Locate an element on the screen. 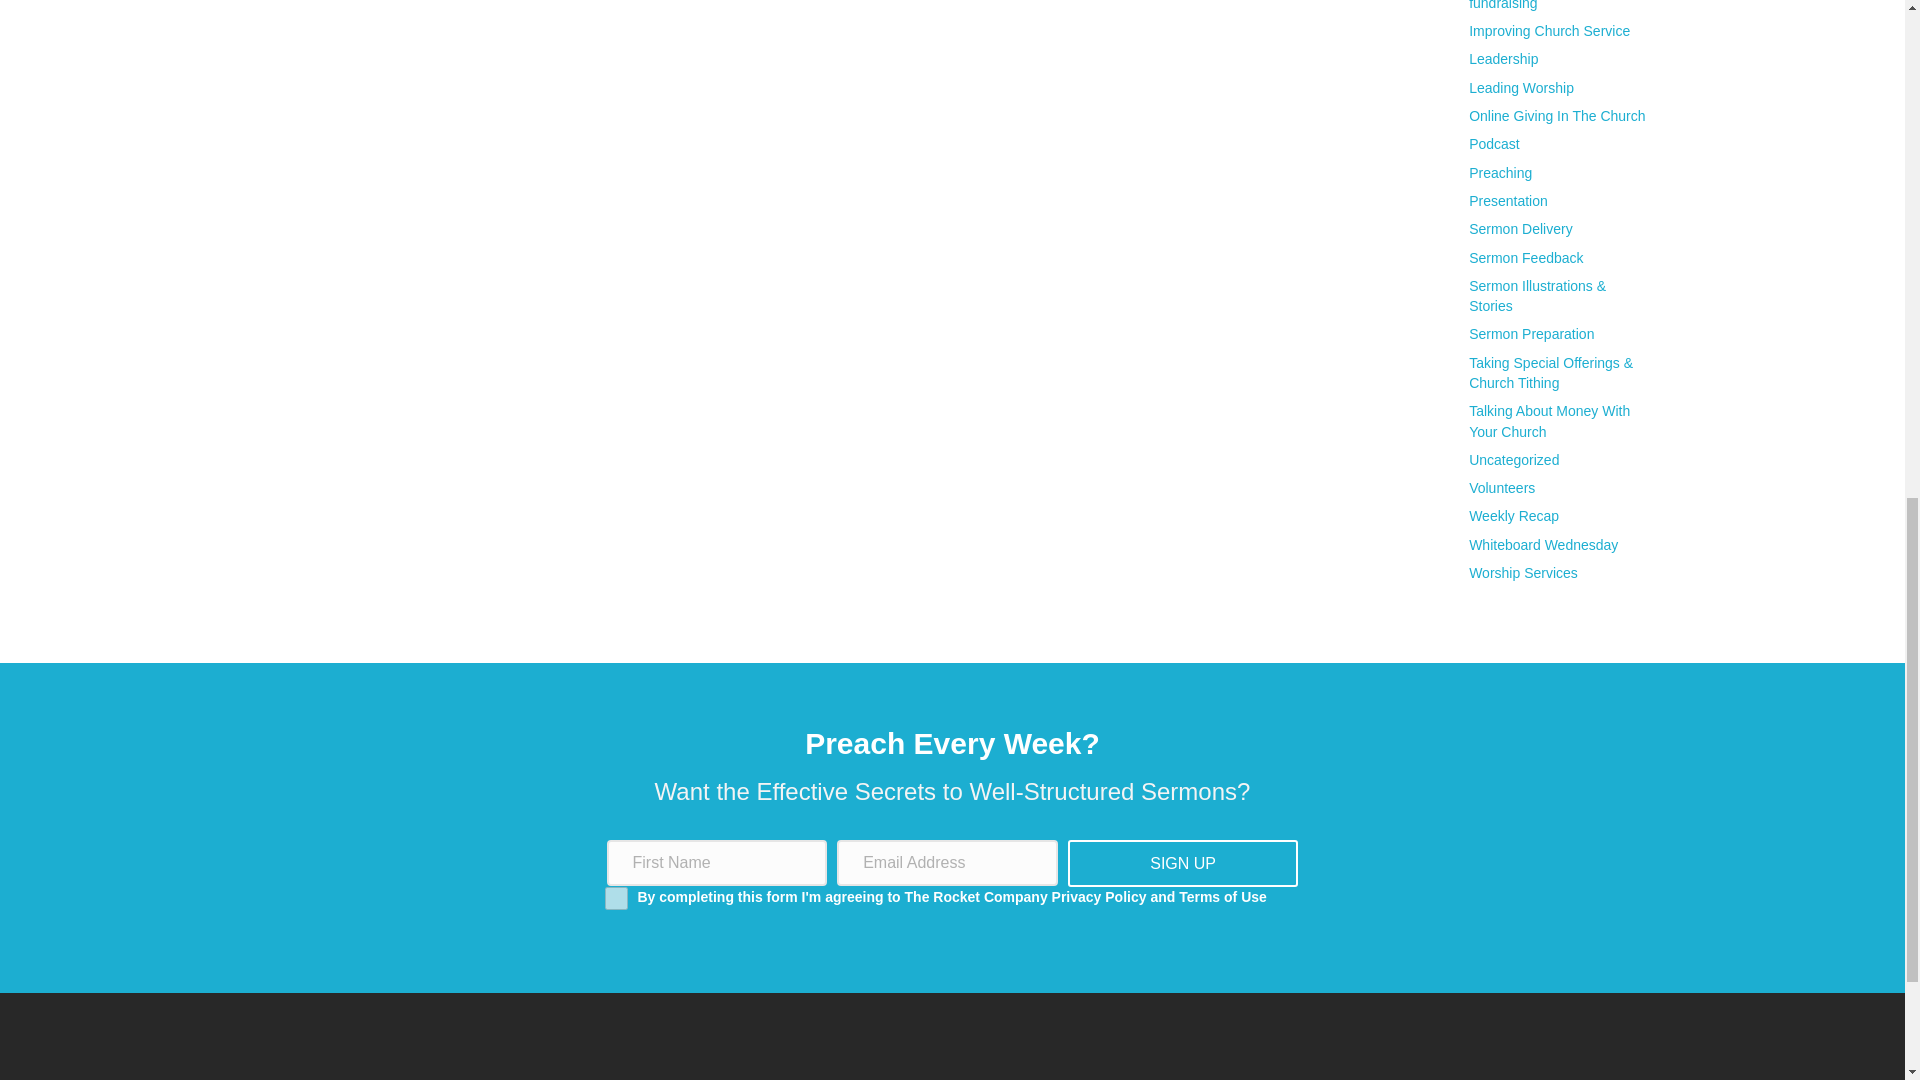 The image size is (1920, 1080). Improving Church Service is located at coordinates (1549, 30).